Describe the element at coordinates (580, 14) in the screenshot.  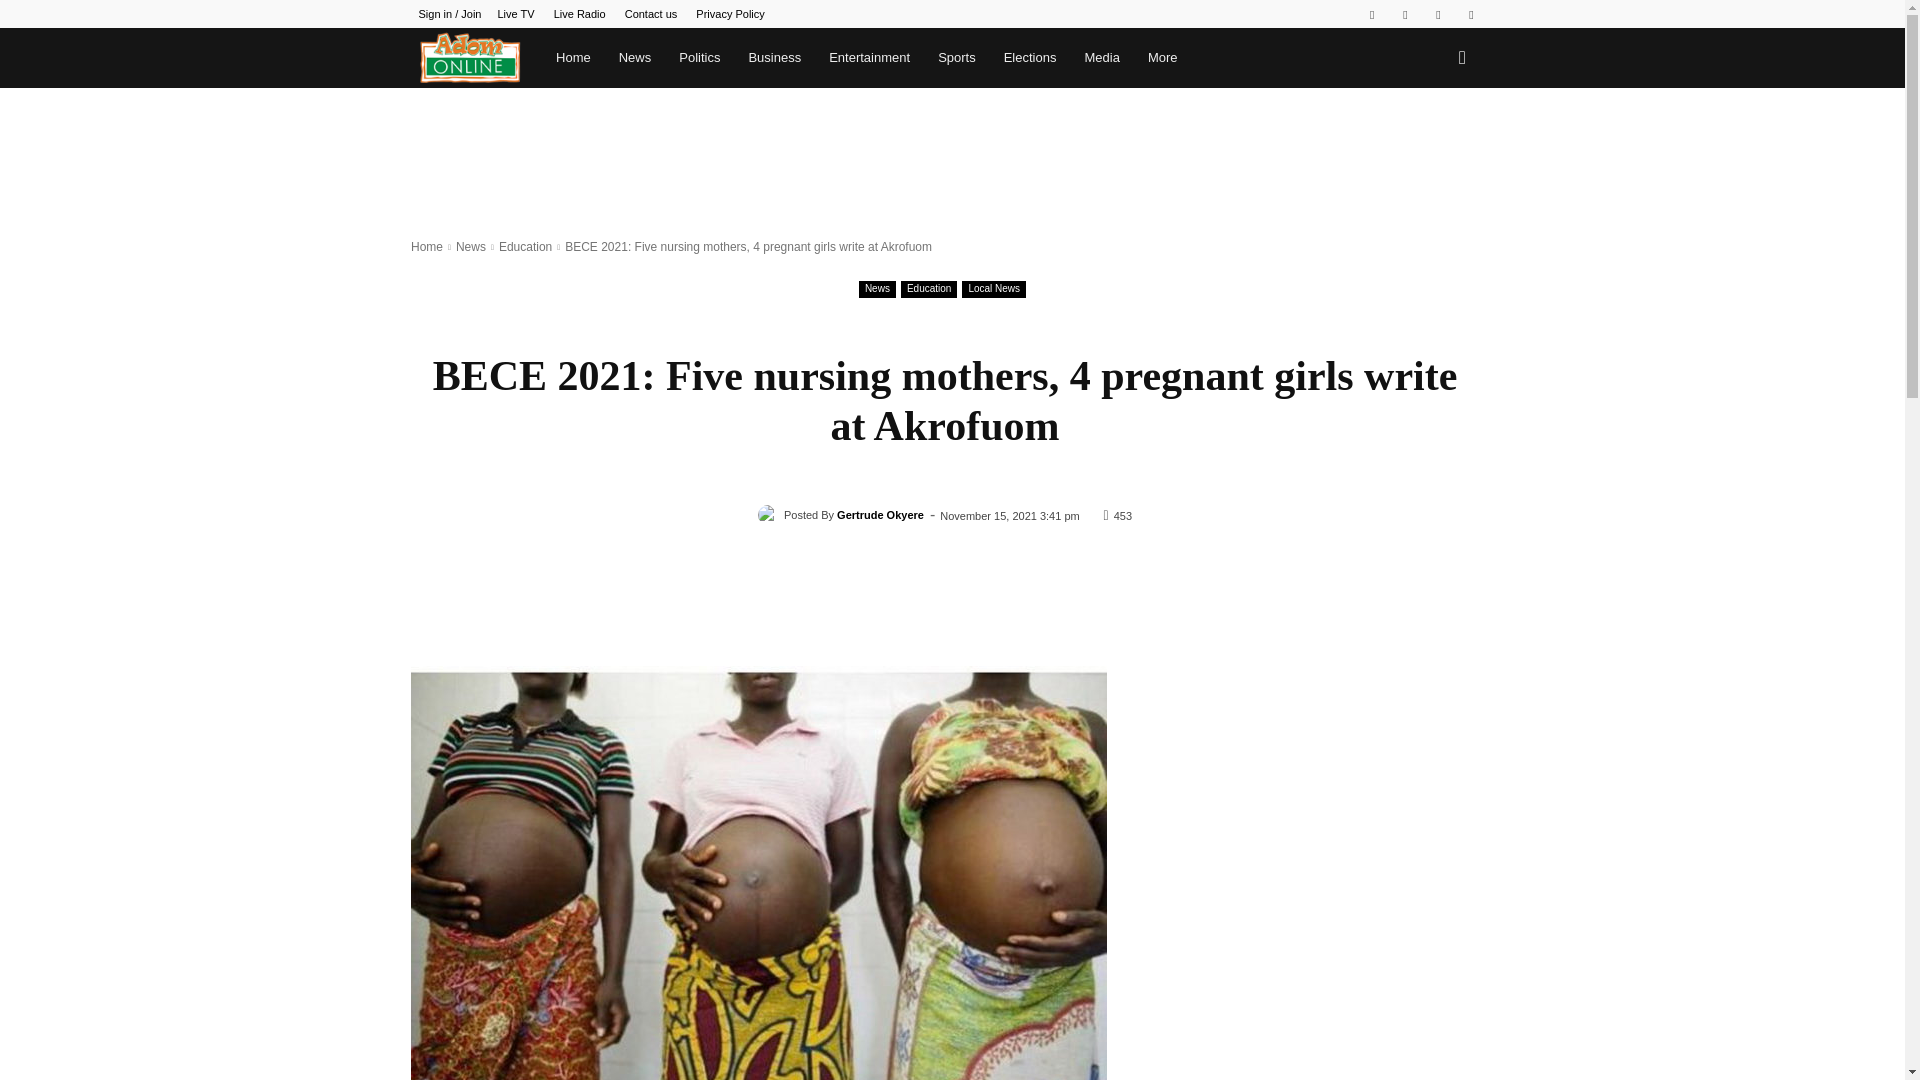
I see `Live Radio` at that location.